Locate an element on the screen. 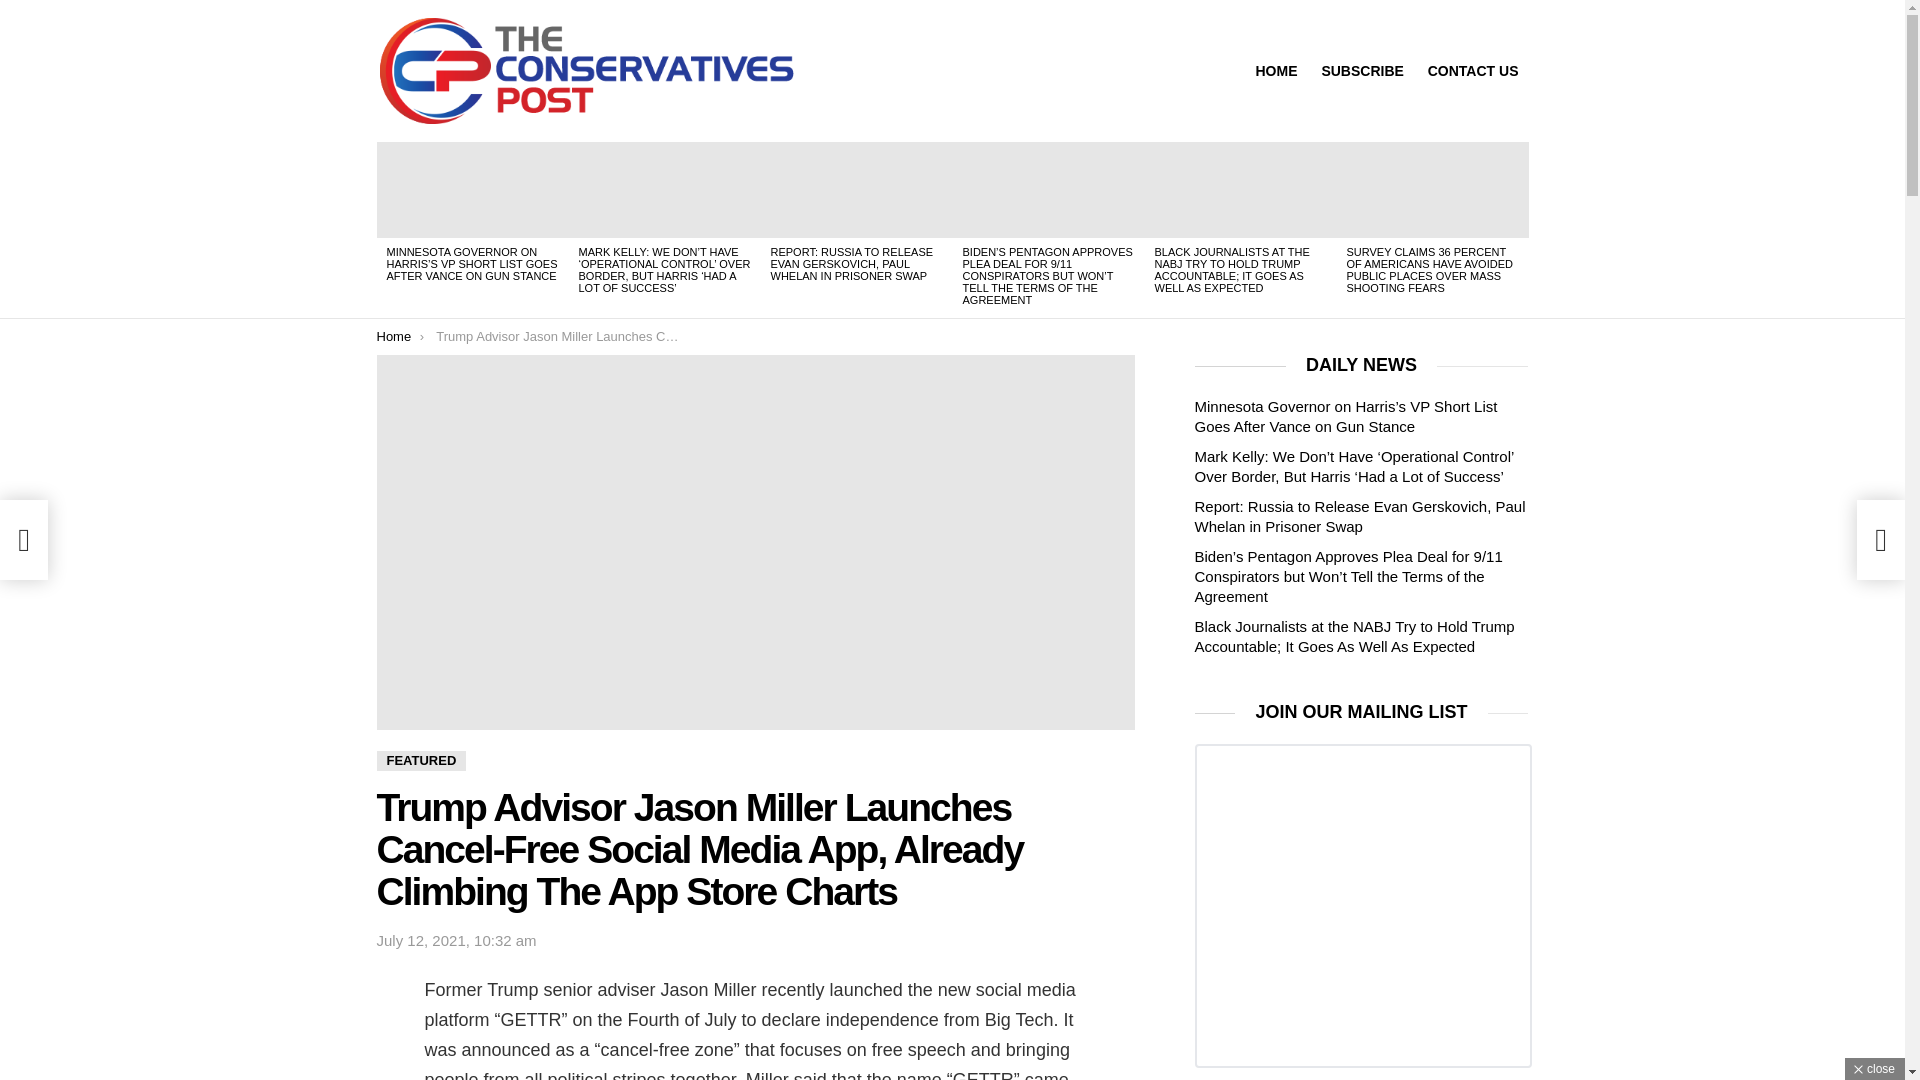  FEATURED is located at coordinates (421, 760).